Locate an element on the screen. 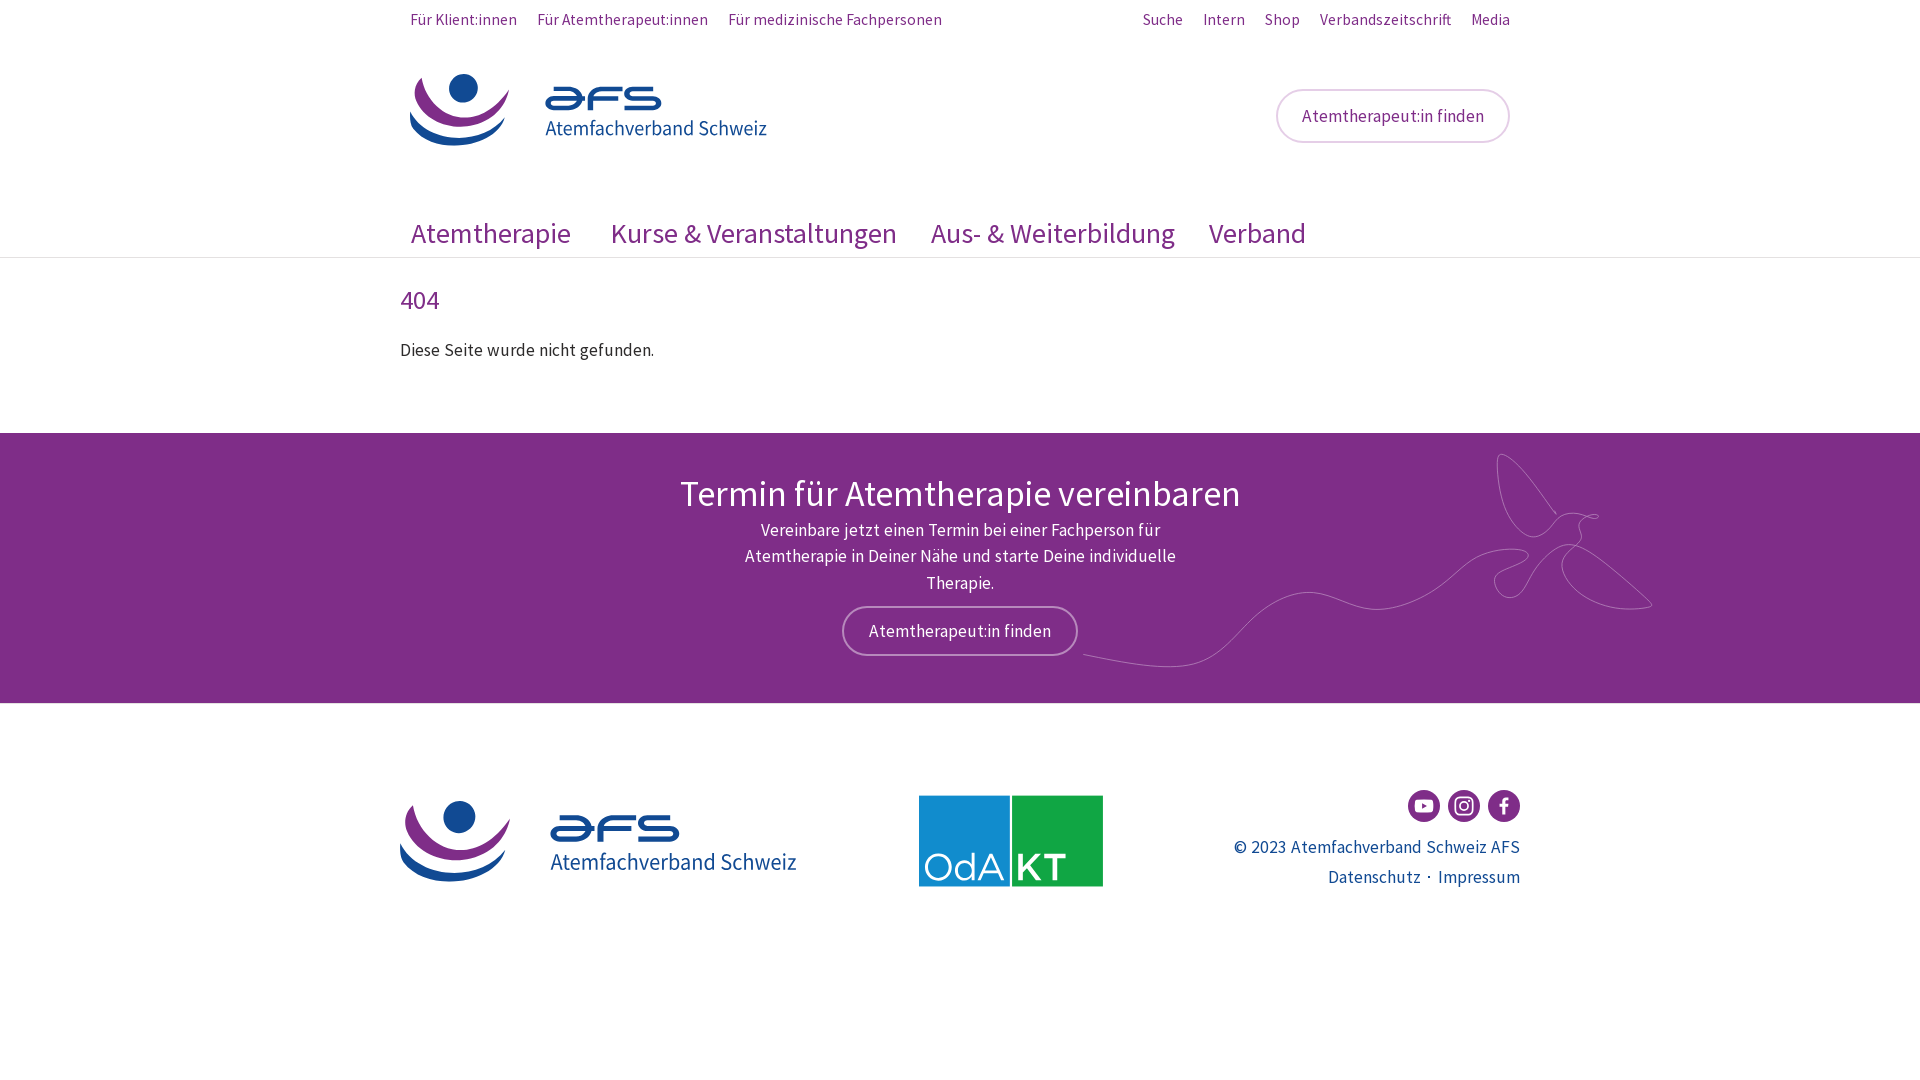 This screenshot has width=1920, height=1080. Atemtherapeut:in finden is located at coordinates (960, 631).